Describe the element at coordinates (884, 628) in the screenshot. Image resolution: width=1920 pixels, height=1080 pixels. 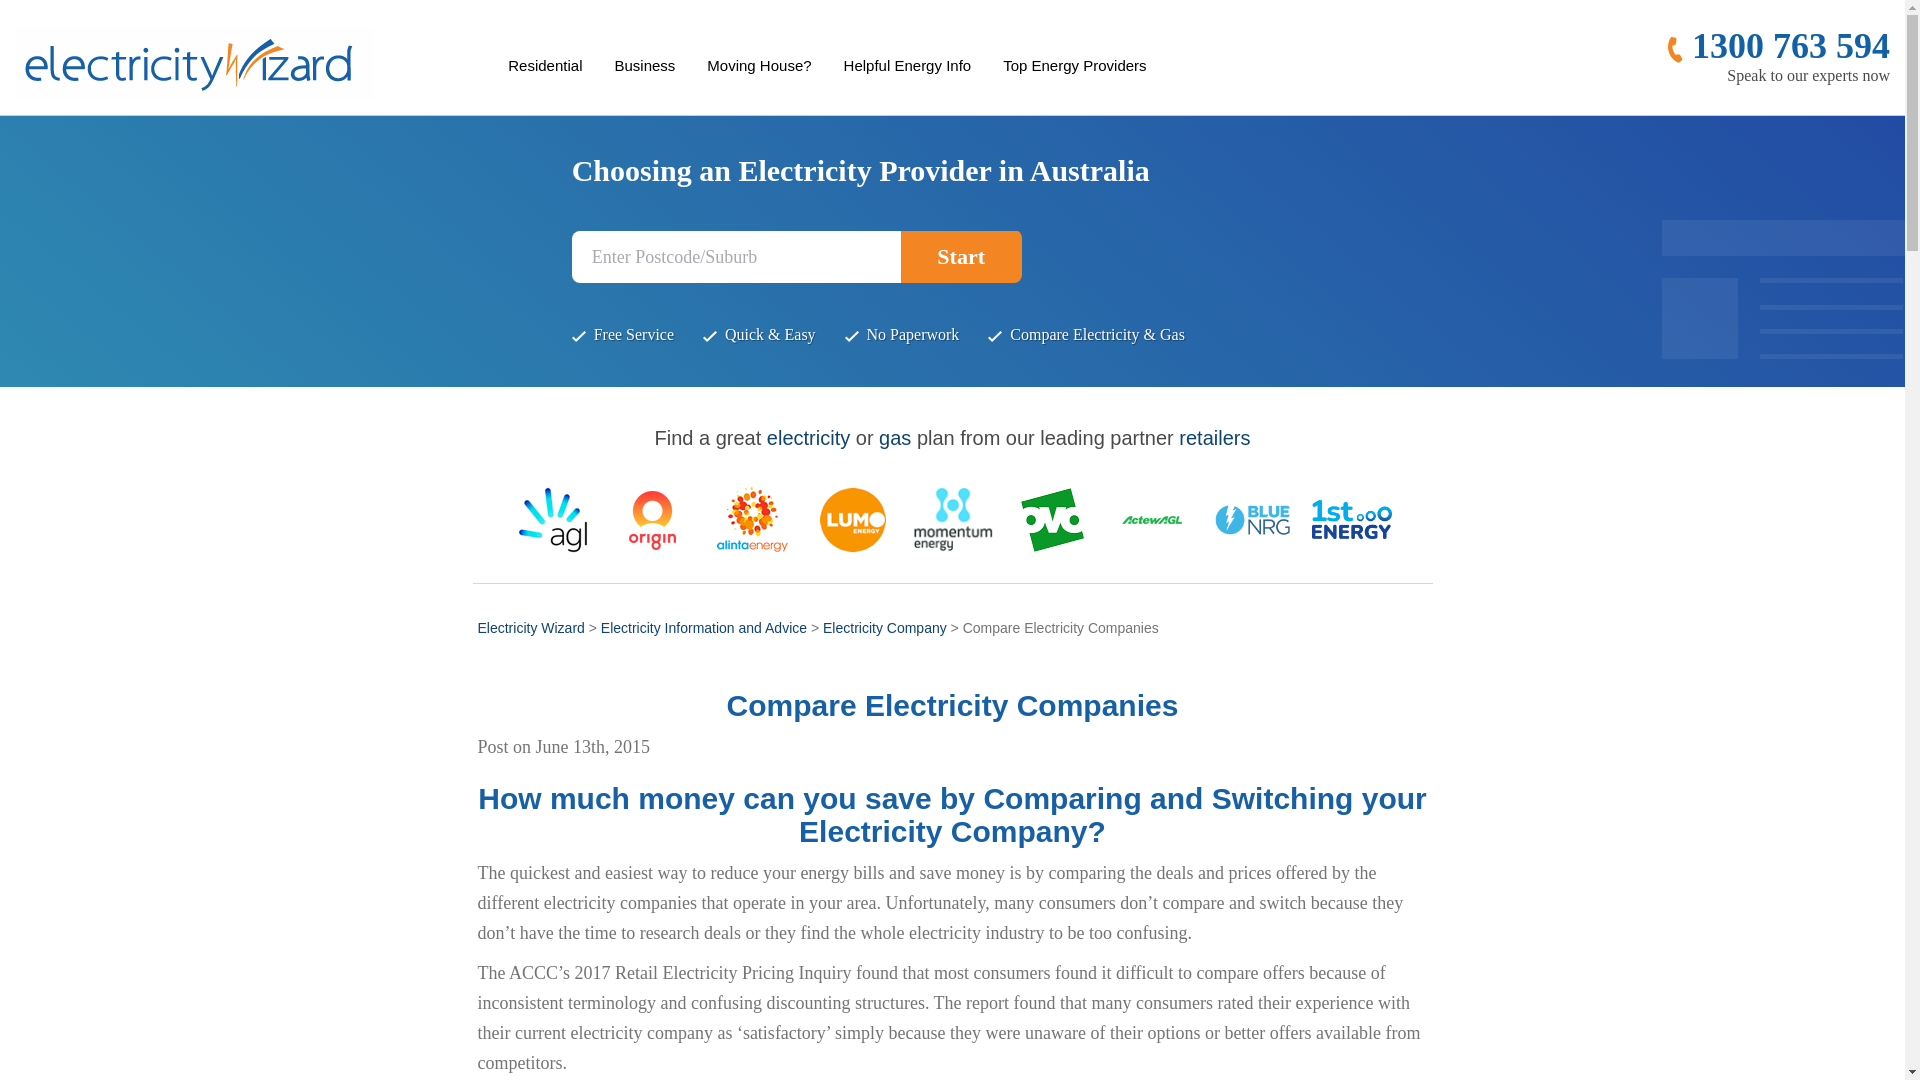
I see `Go to Electricity Company.` at that location.